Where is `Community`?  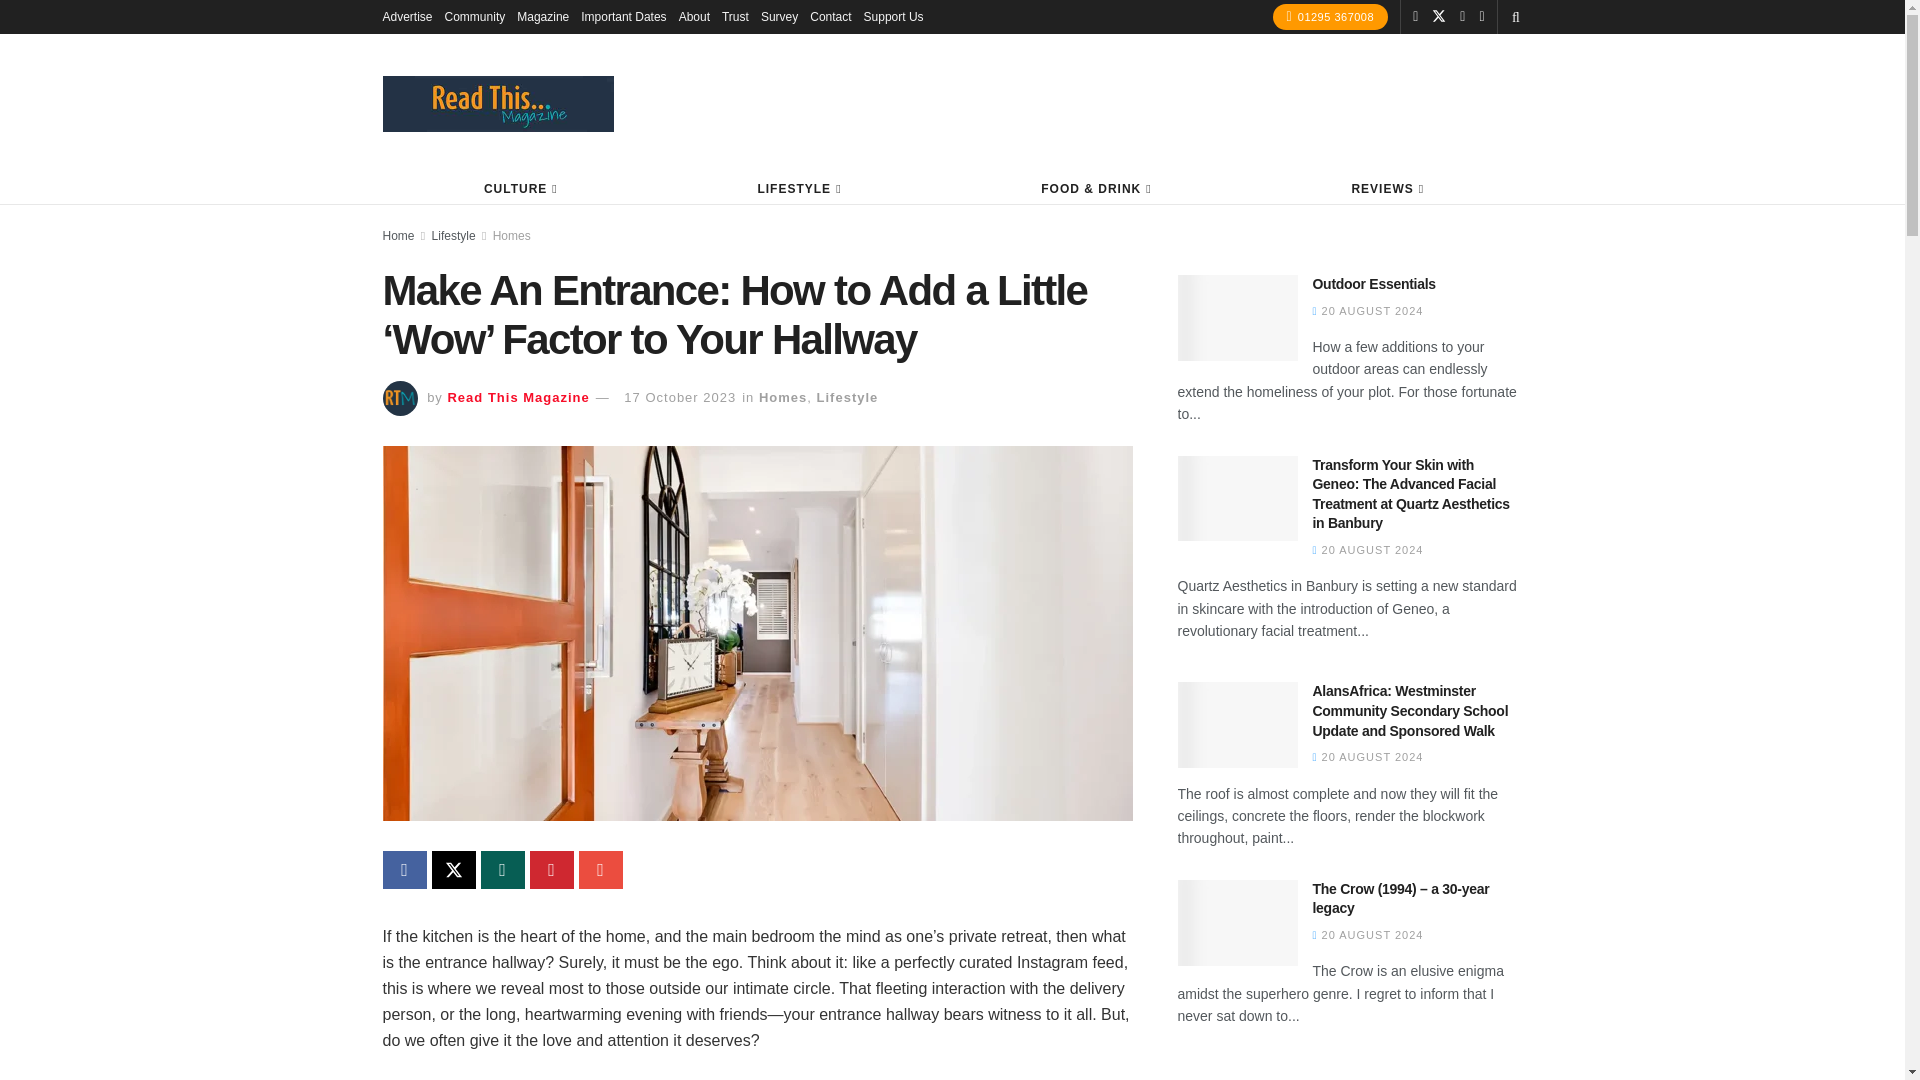 Community is located at coordinates (476, 16).